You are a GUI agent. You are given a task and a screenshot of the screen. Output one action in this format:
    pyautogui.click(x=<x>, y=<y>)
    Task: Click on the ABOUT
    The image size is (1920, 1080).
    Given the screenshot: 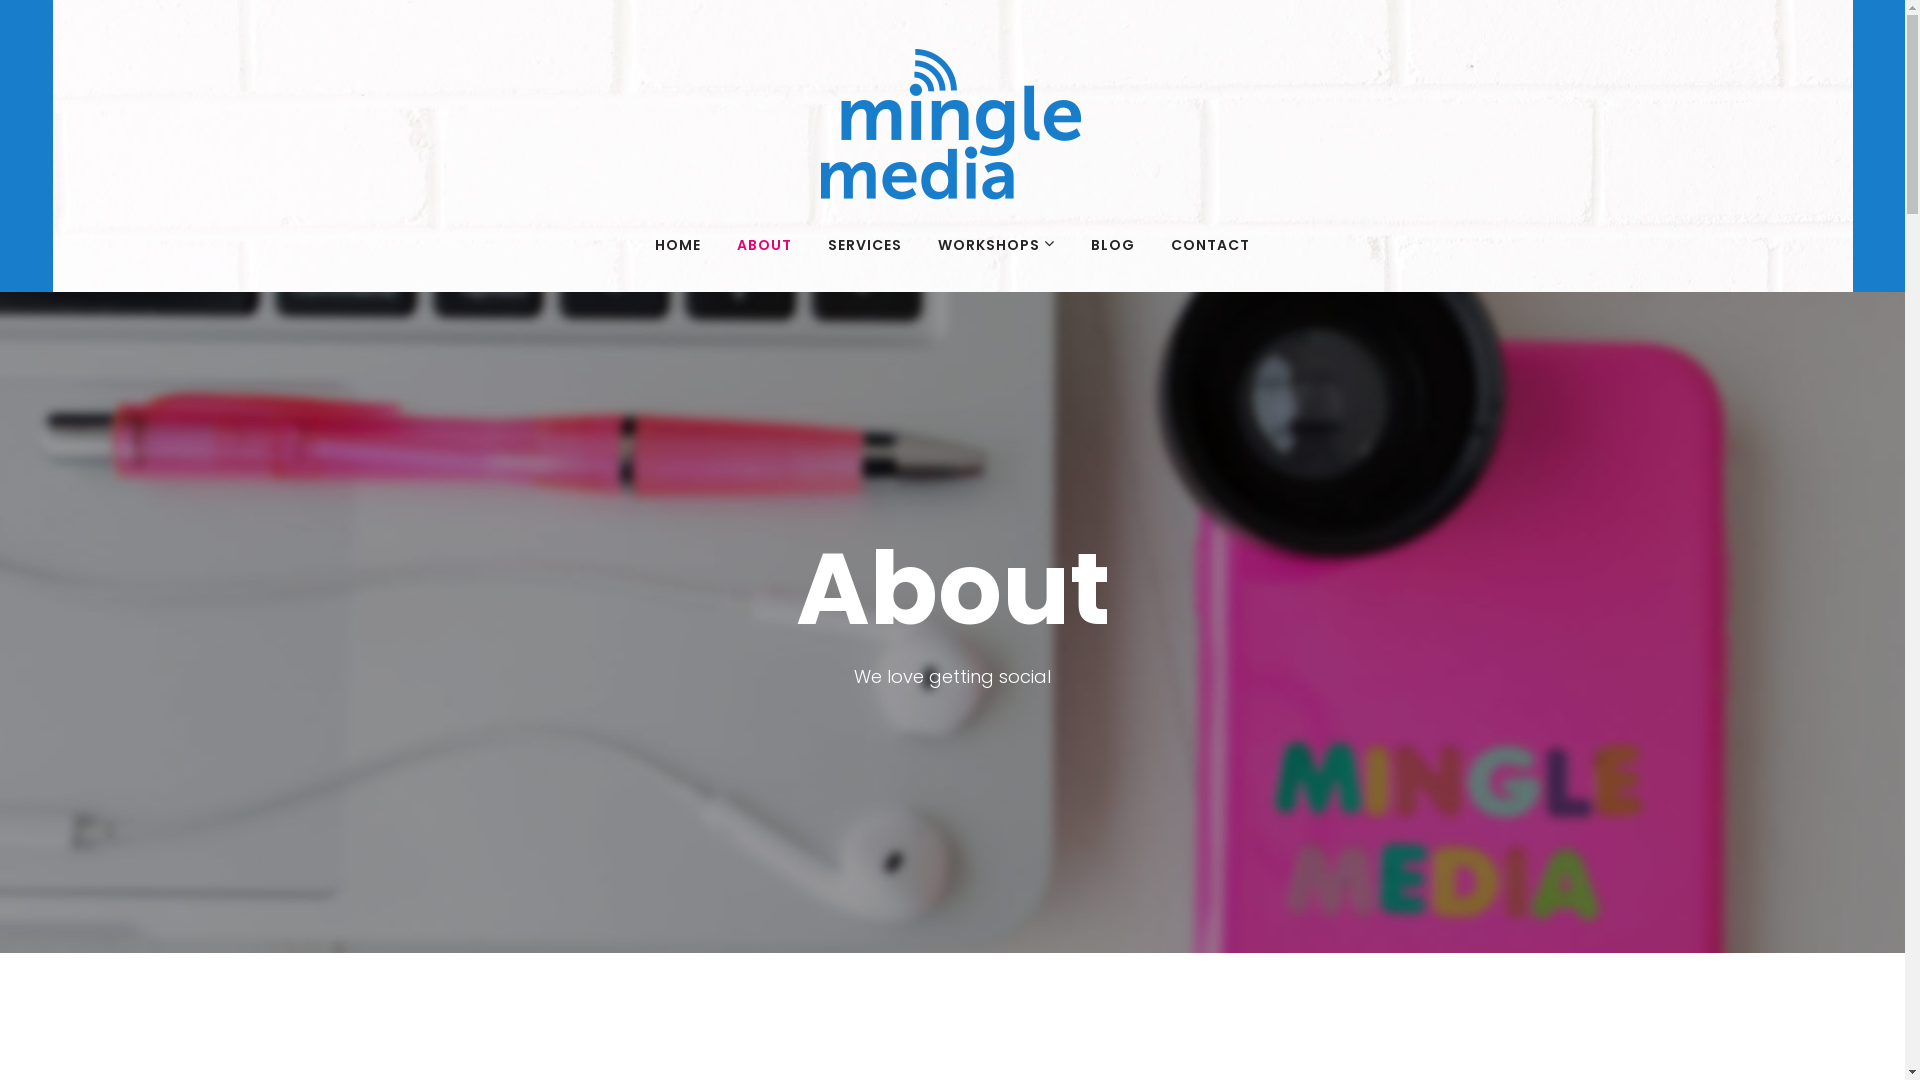 What is the action you would take?
    pyautogui.click(x=764, y=245)
    